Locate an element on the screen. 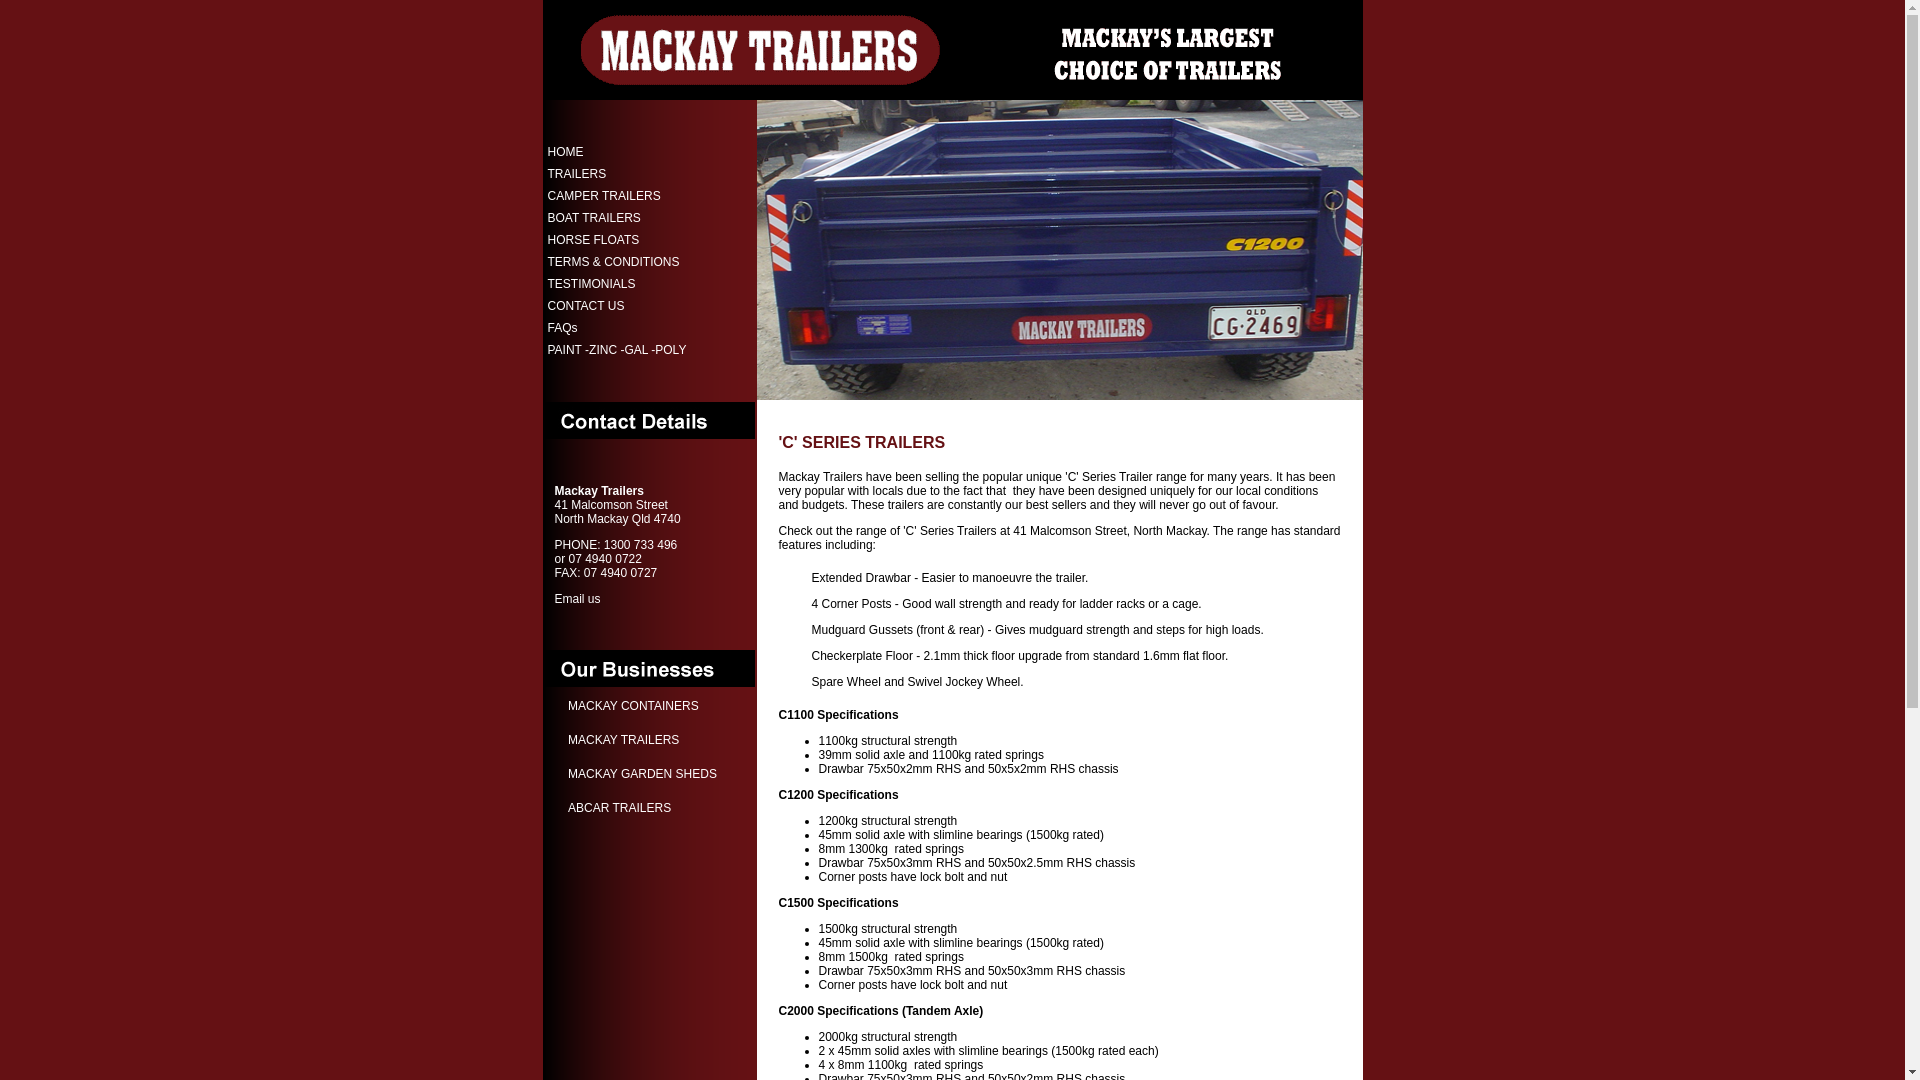  HORSE FLOATS is located at coordinates (621, 239).